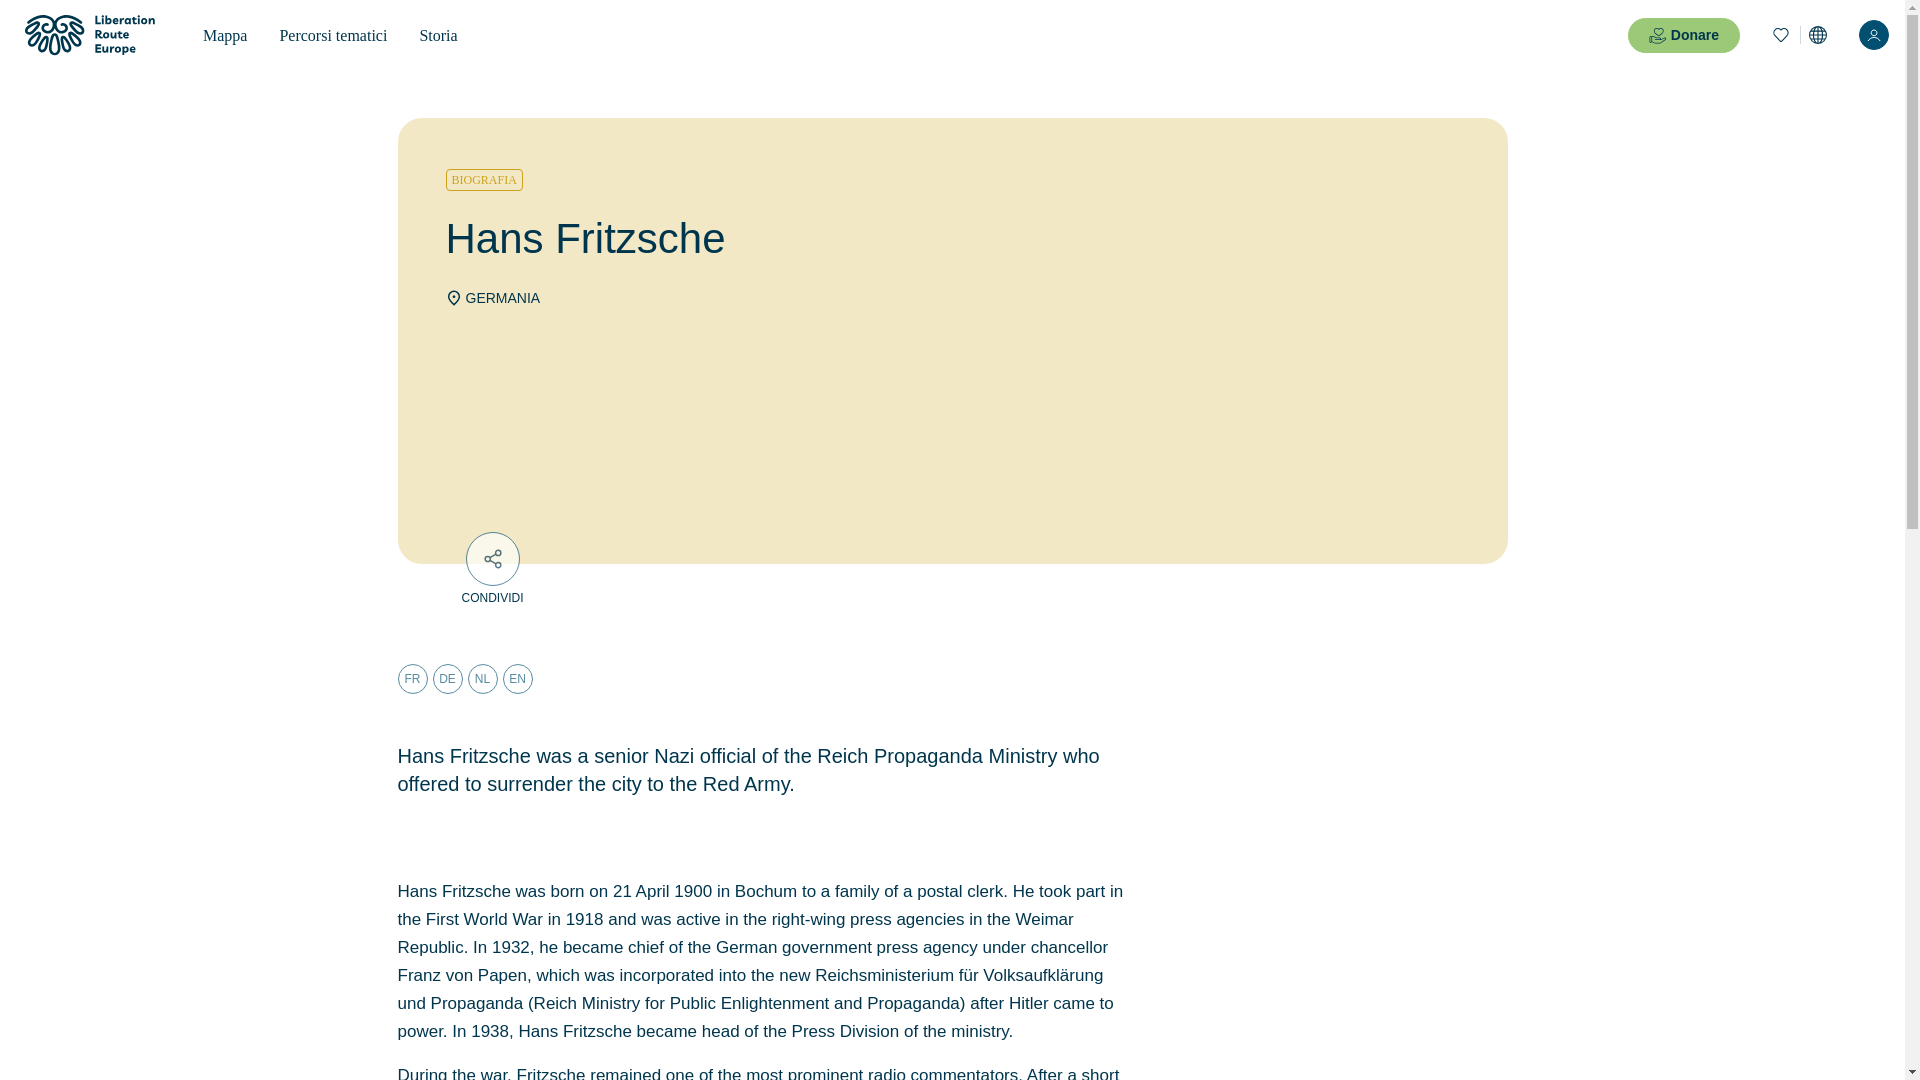 The width and height of the screenshot is (1920, 1080). I want to click on DE, so click(447, 679).